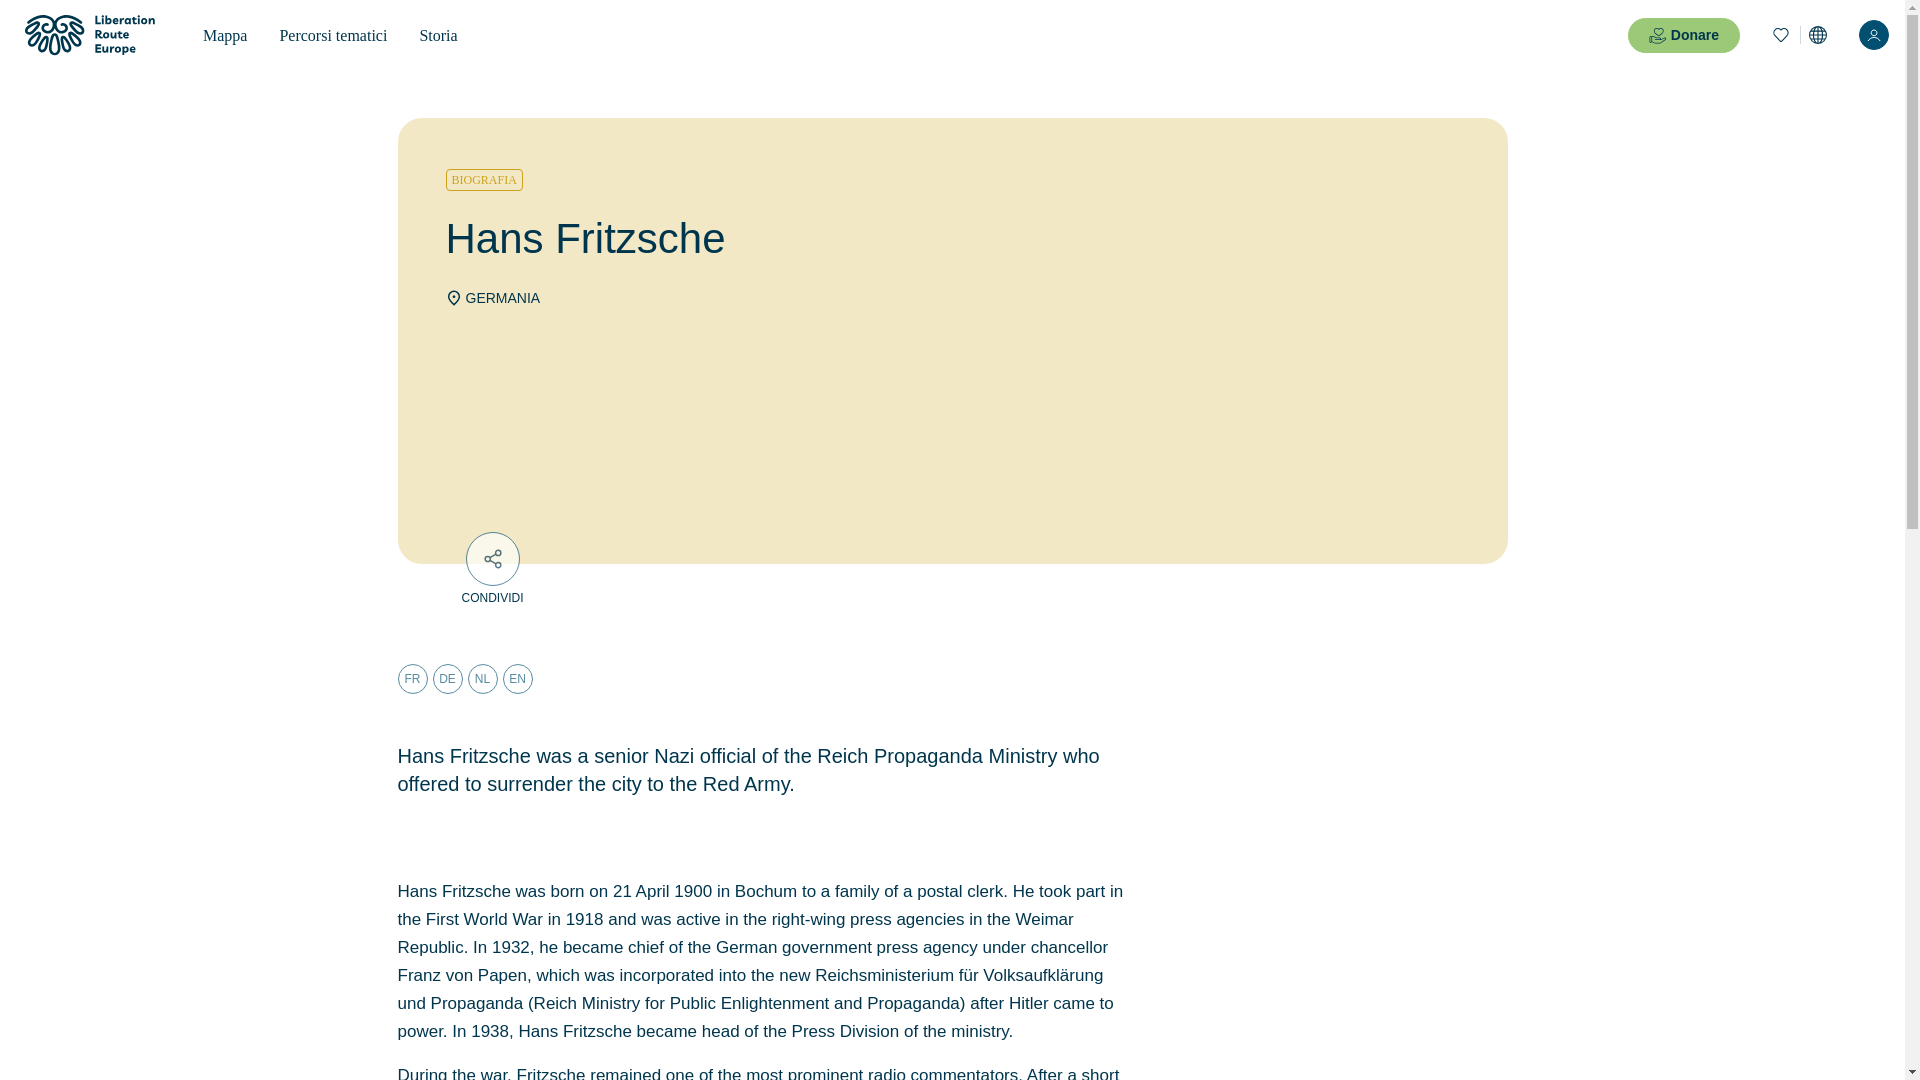 The width and height of the screenshot is (1920, 1080). I want to click on DE, so click(447, 679).